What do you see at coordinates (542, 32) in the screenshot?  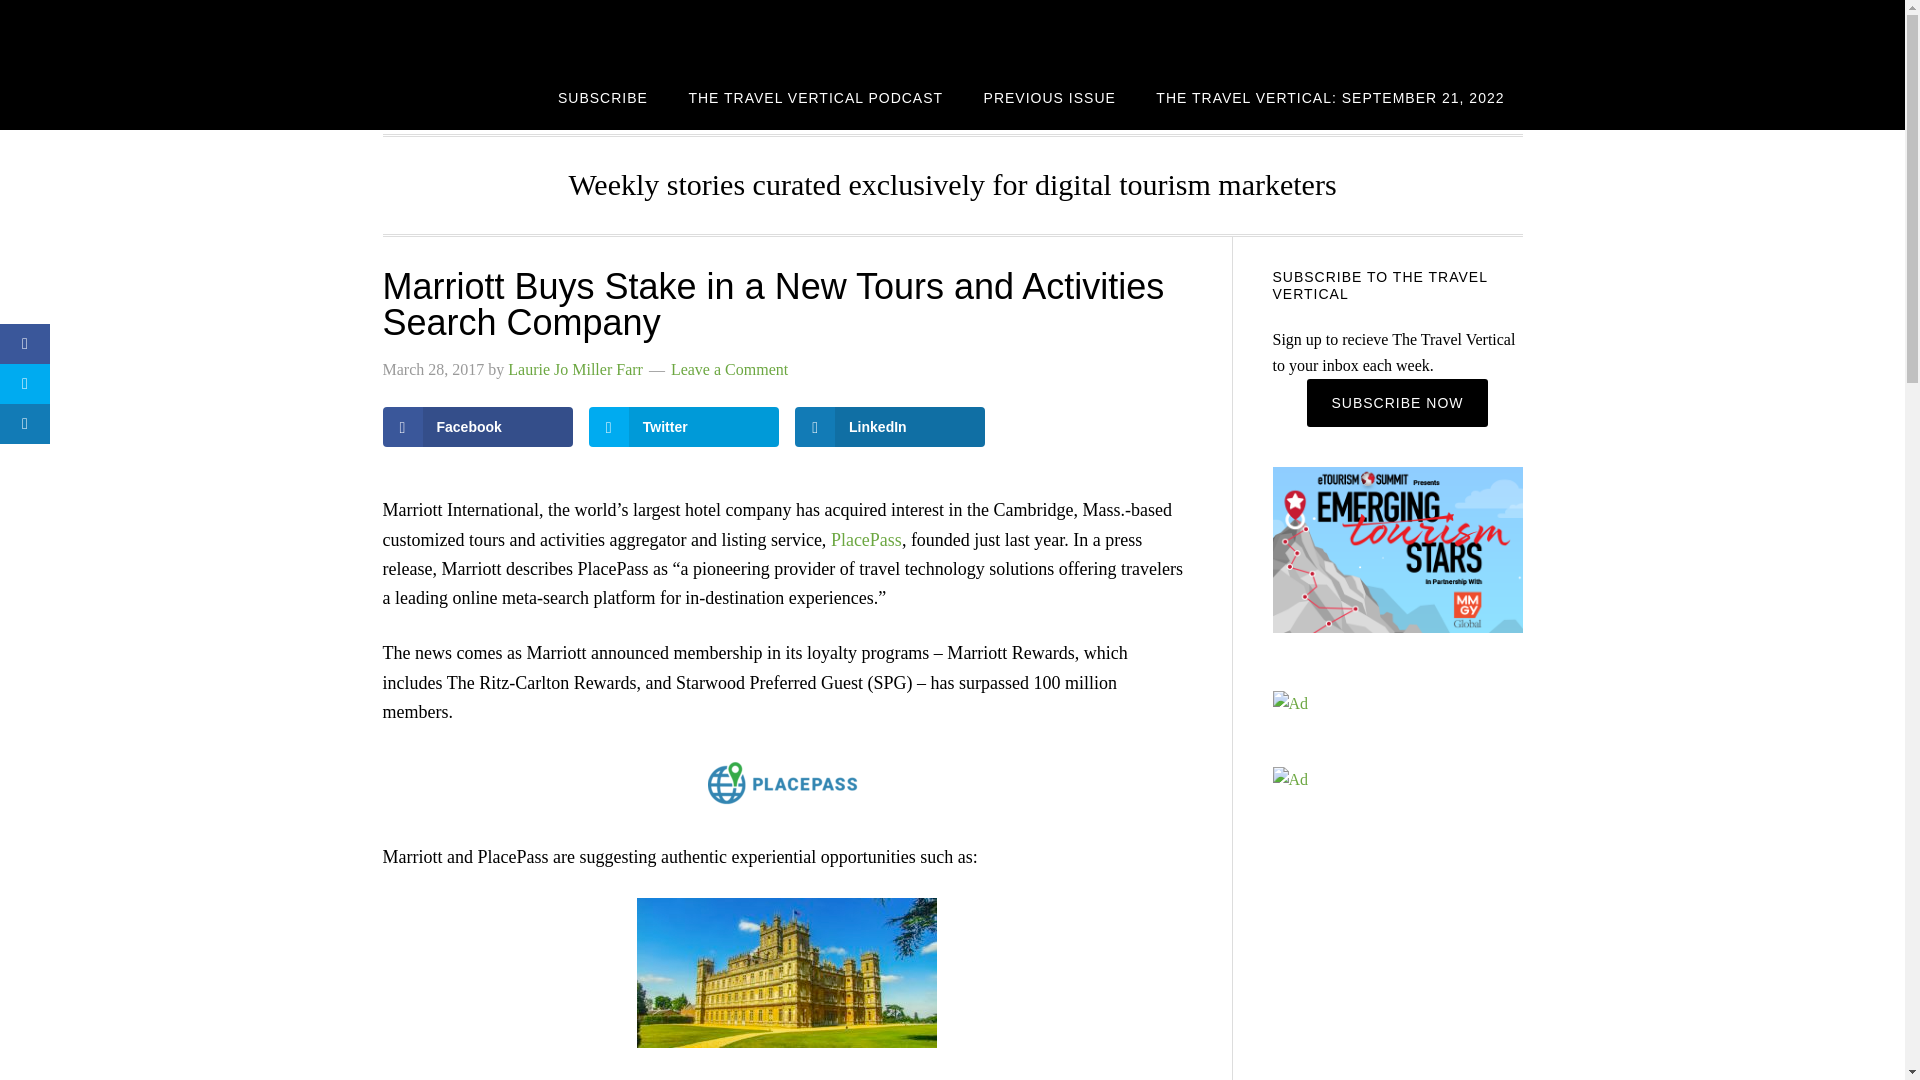 I see `THE TRAVEL VERTICAL` at bounding box center [542, 32].